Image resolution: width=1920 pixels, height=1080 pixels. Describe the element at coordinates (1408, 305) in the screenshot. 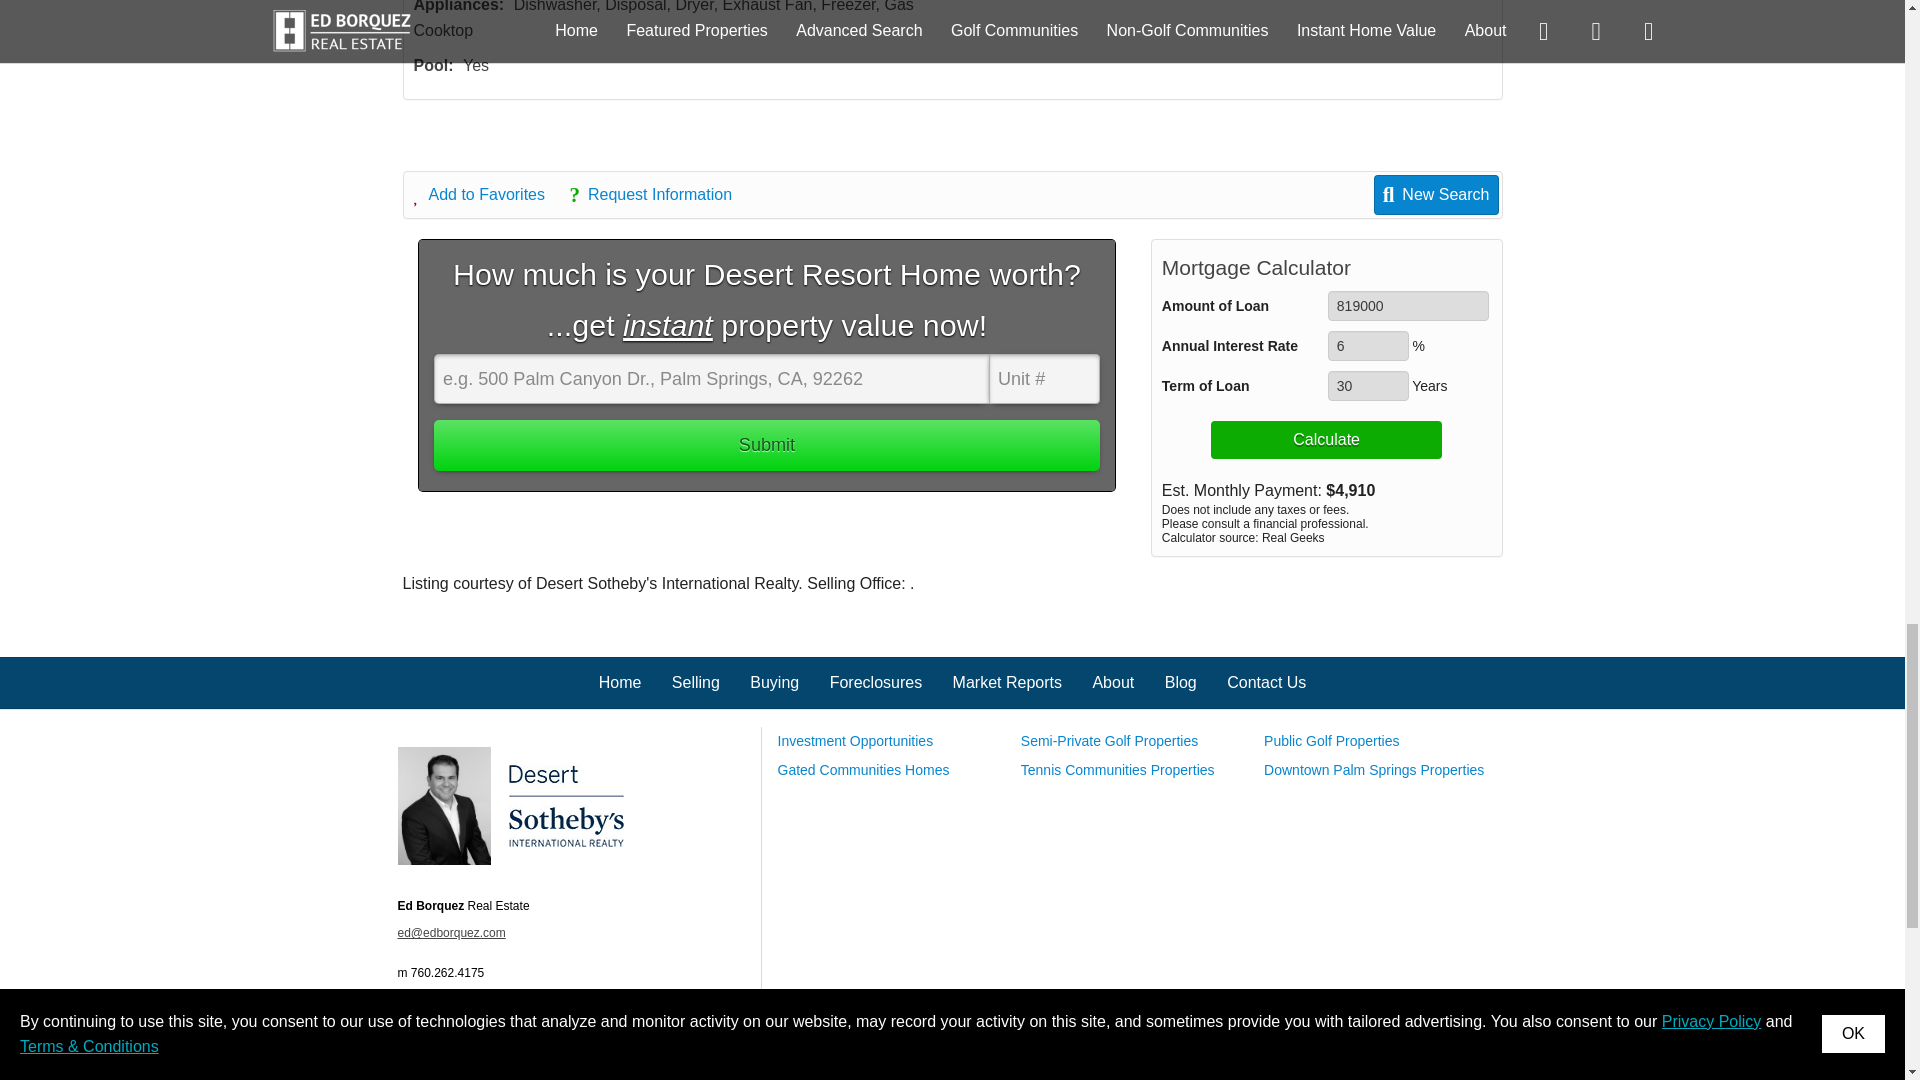

I see `819000` at that location.